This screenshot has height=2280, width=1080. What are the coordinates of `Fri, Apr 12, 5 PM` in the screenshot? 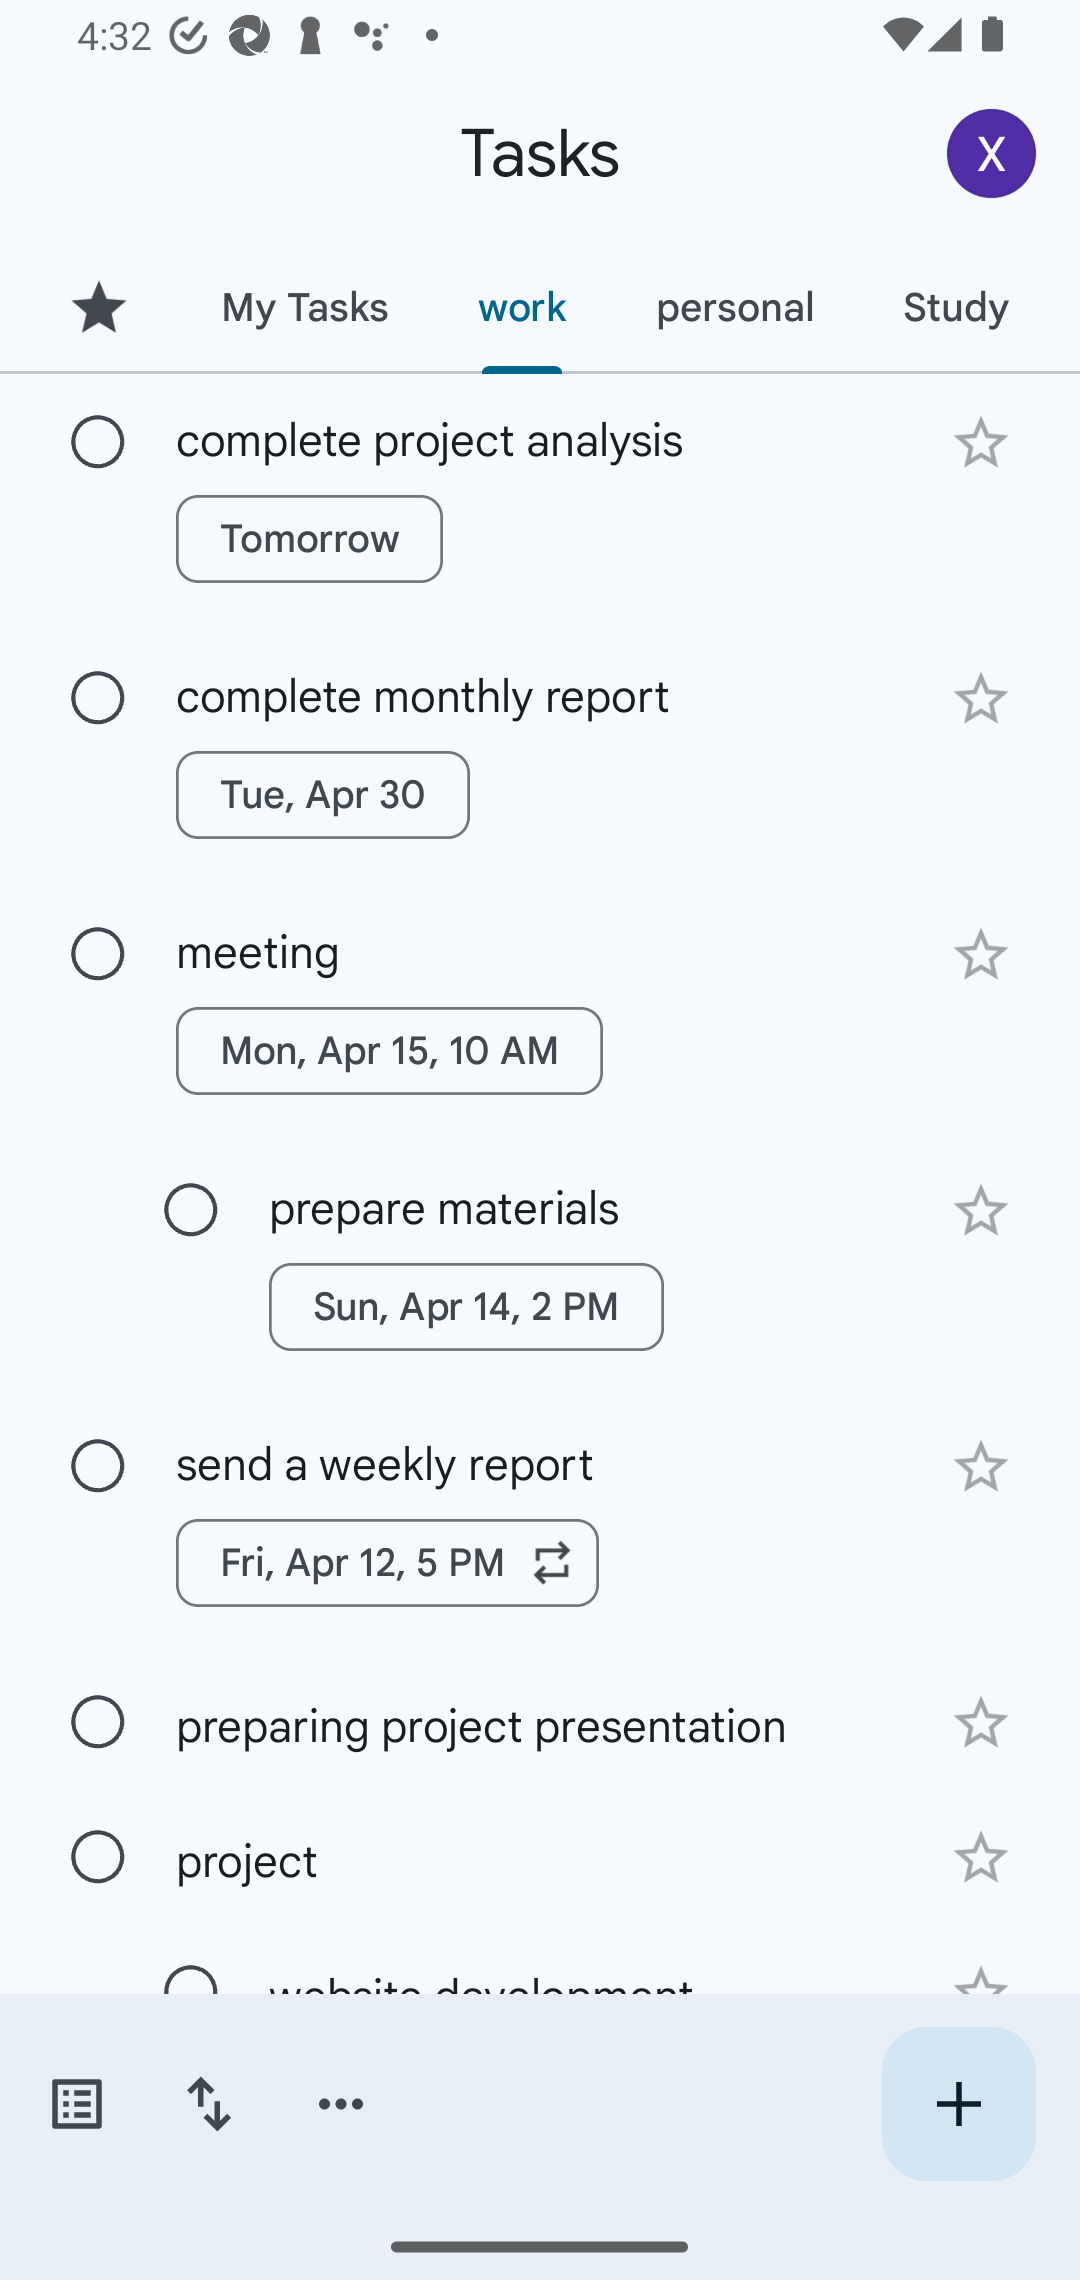 It's located at (388, 1562).